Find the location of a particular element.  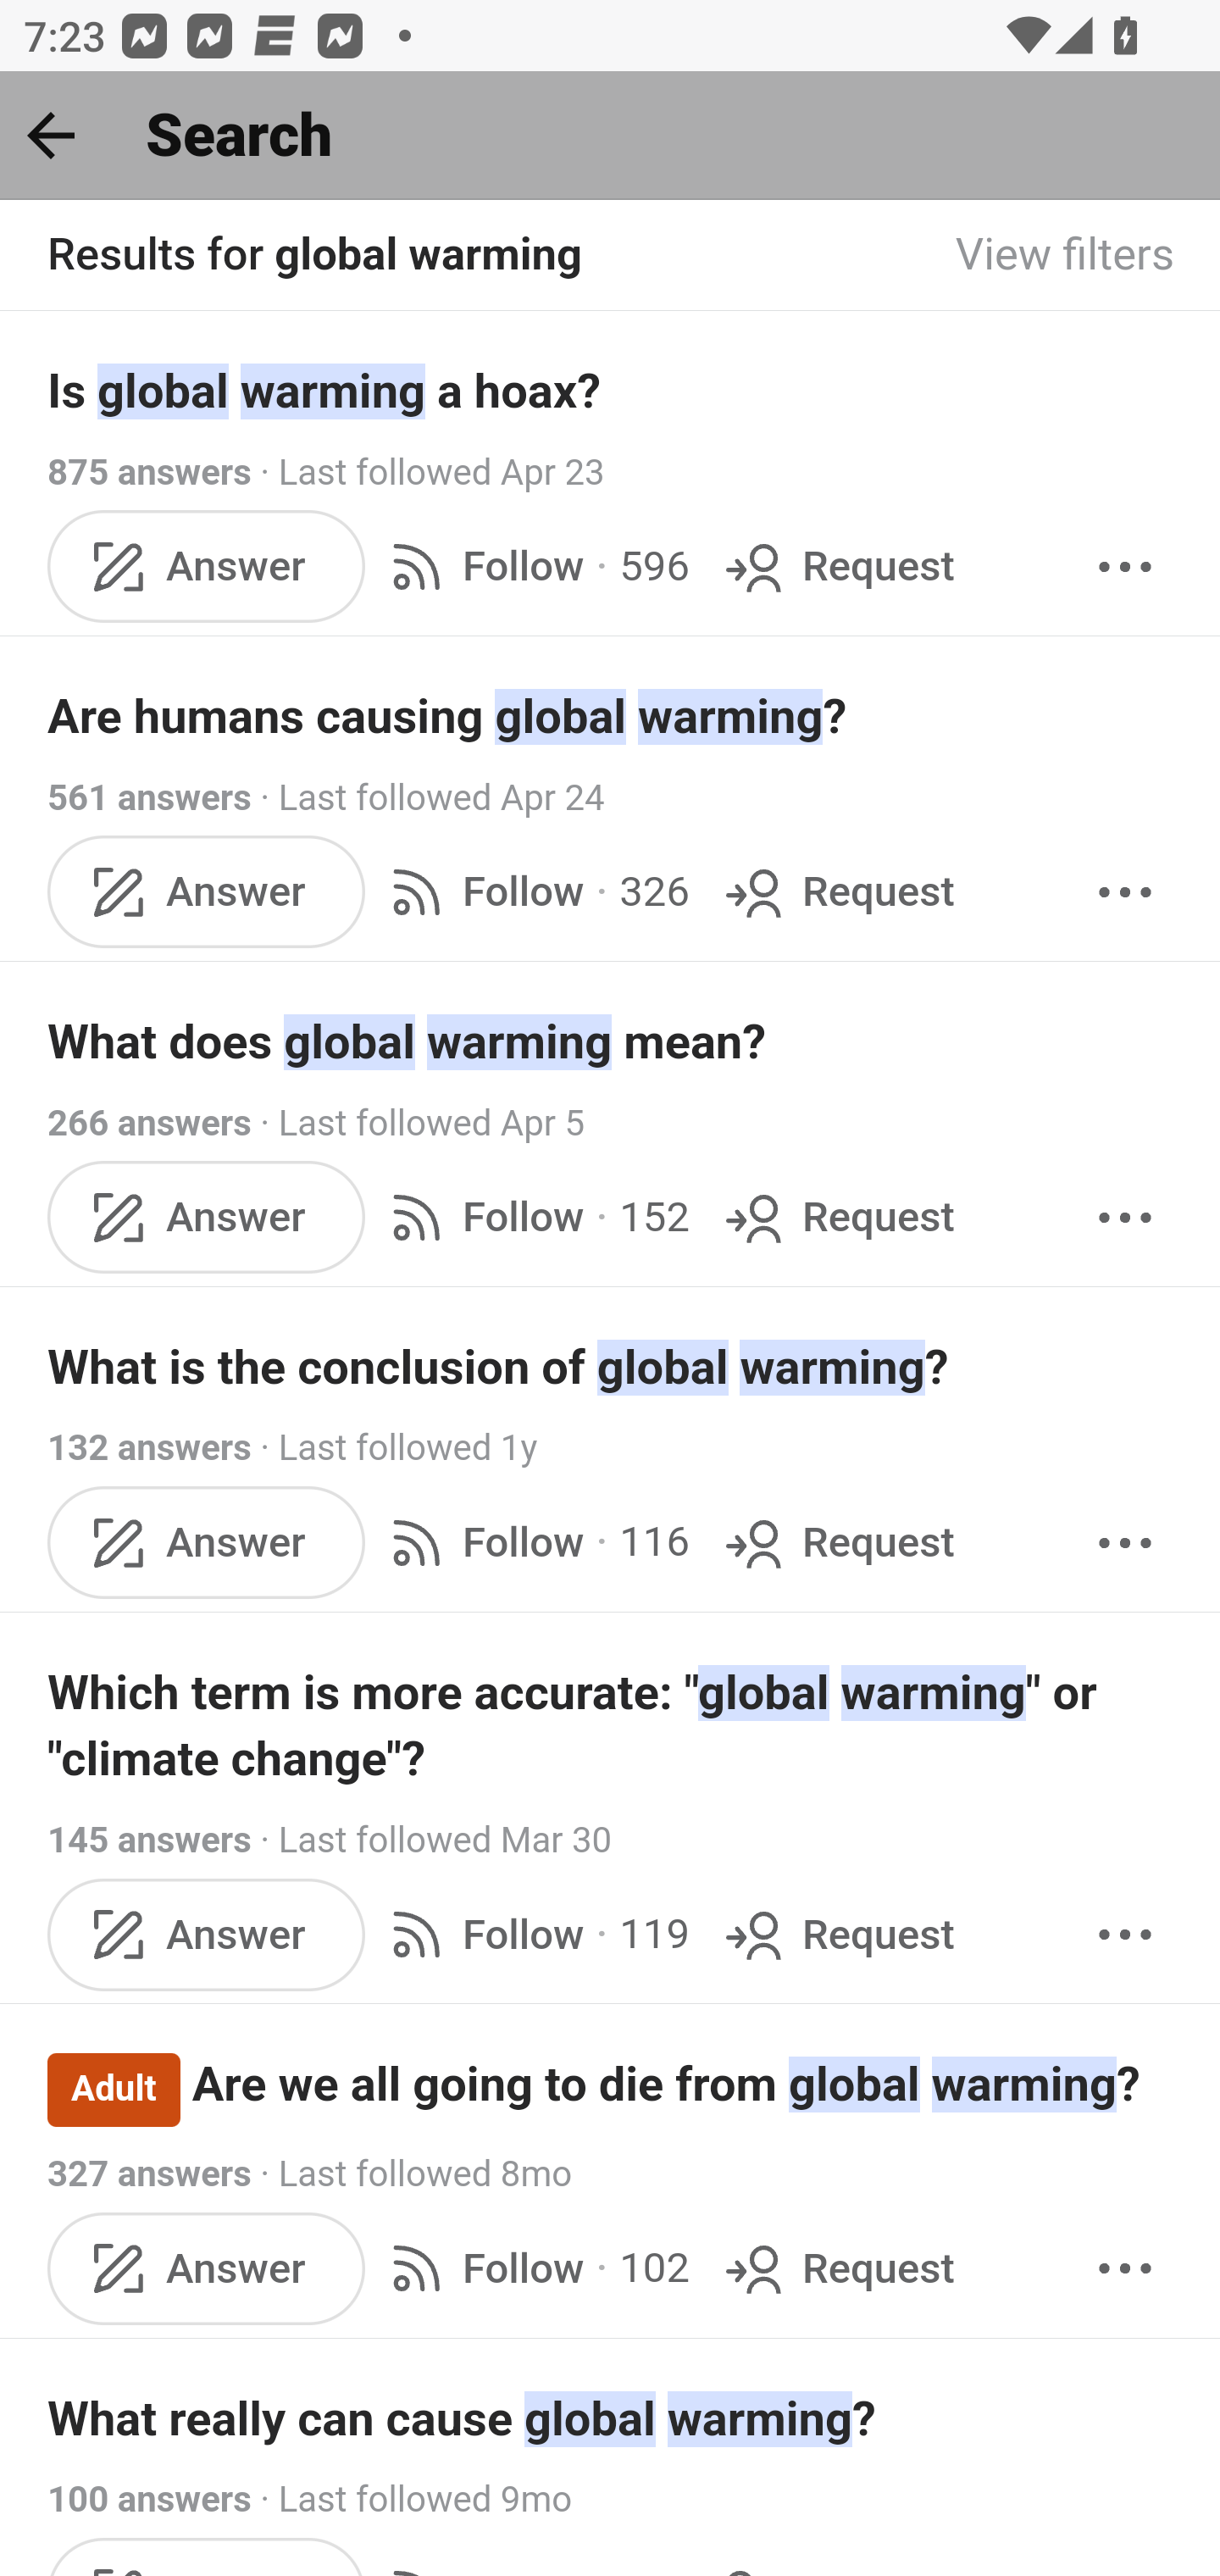

Follow · 119 is located at coordinates (534, 1933).